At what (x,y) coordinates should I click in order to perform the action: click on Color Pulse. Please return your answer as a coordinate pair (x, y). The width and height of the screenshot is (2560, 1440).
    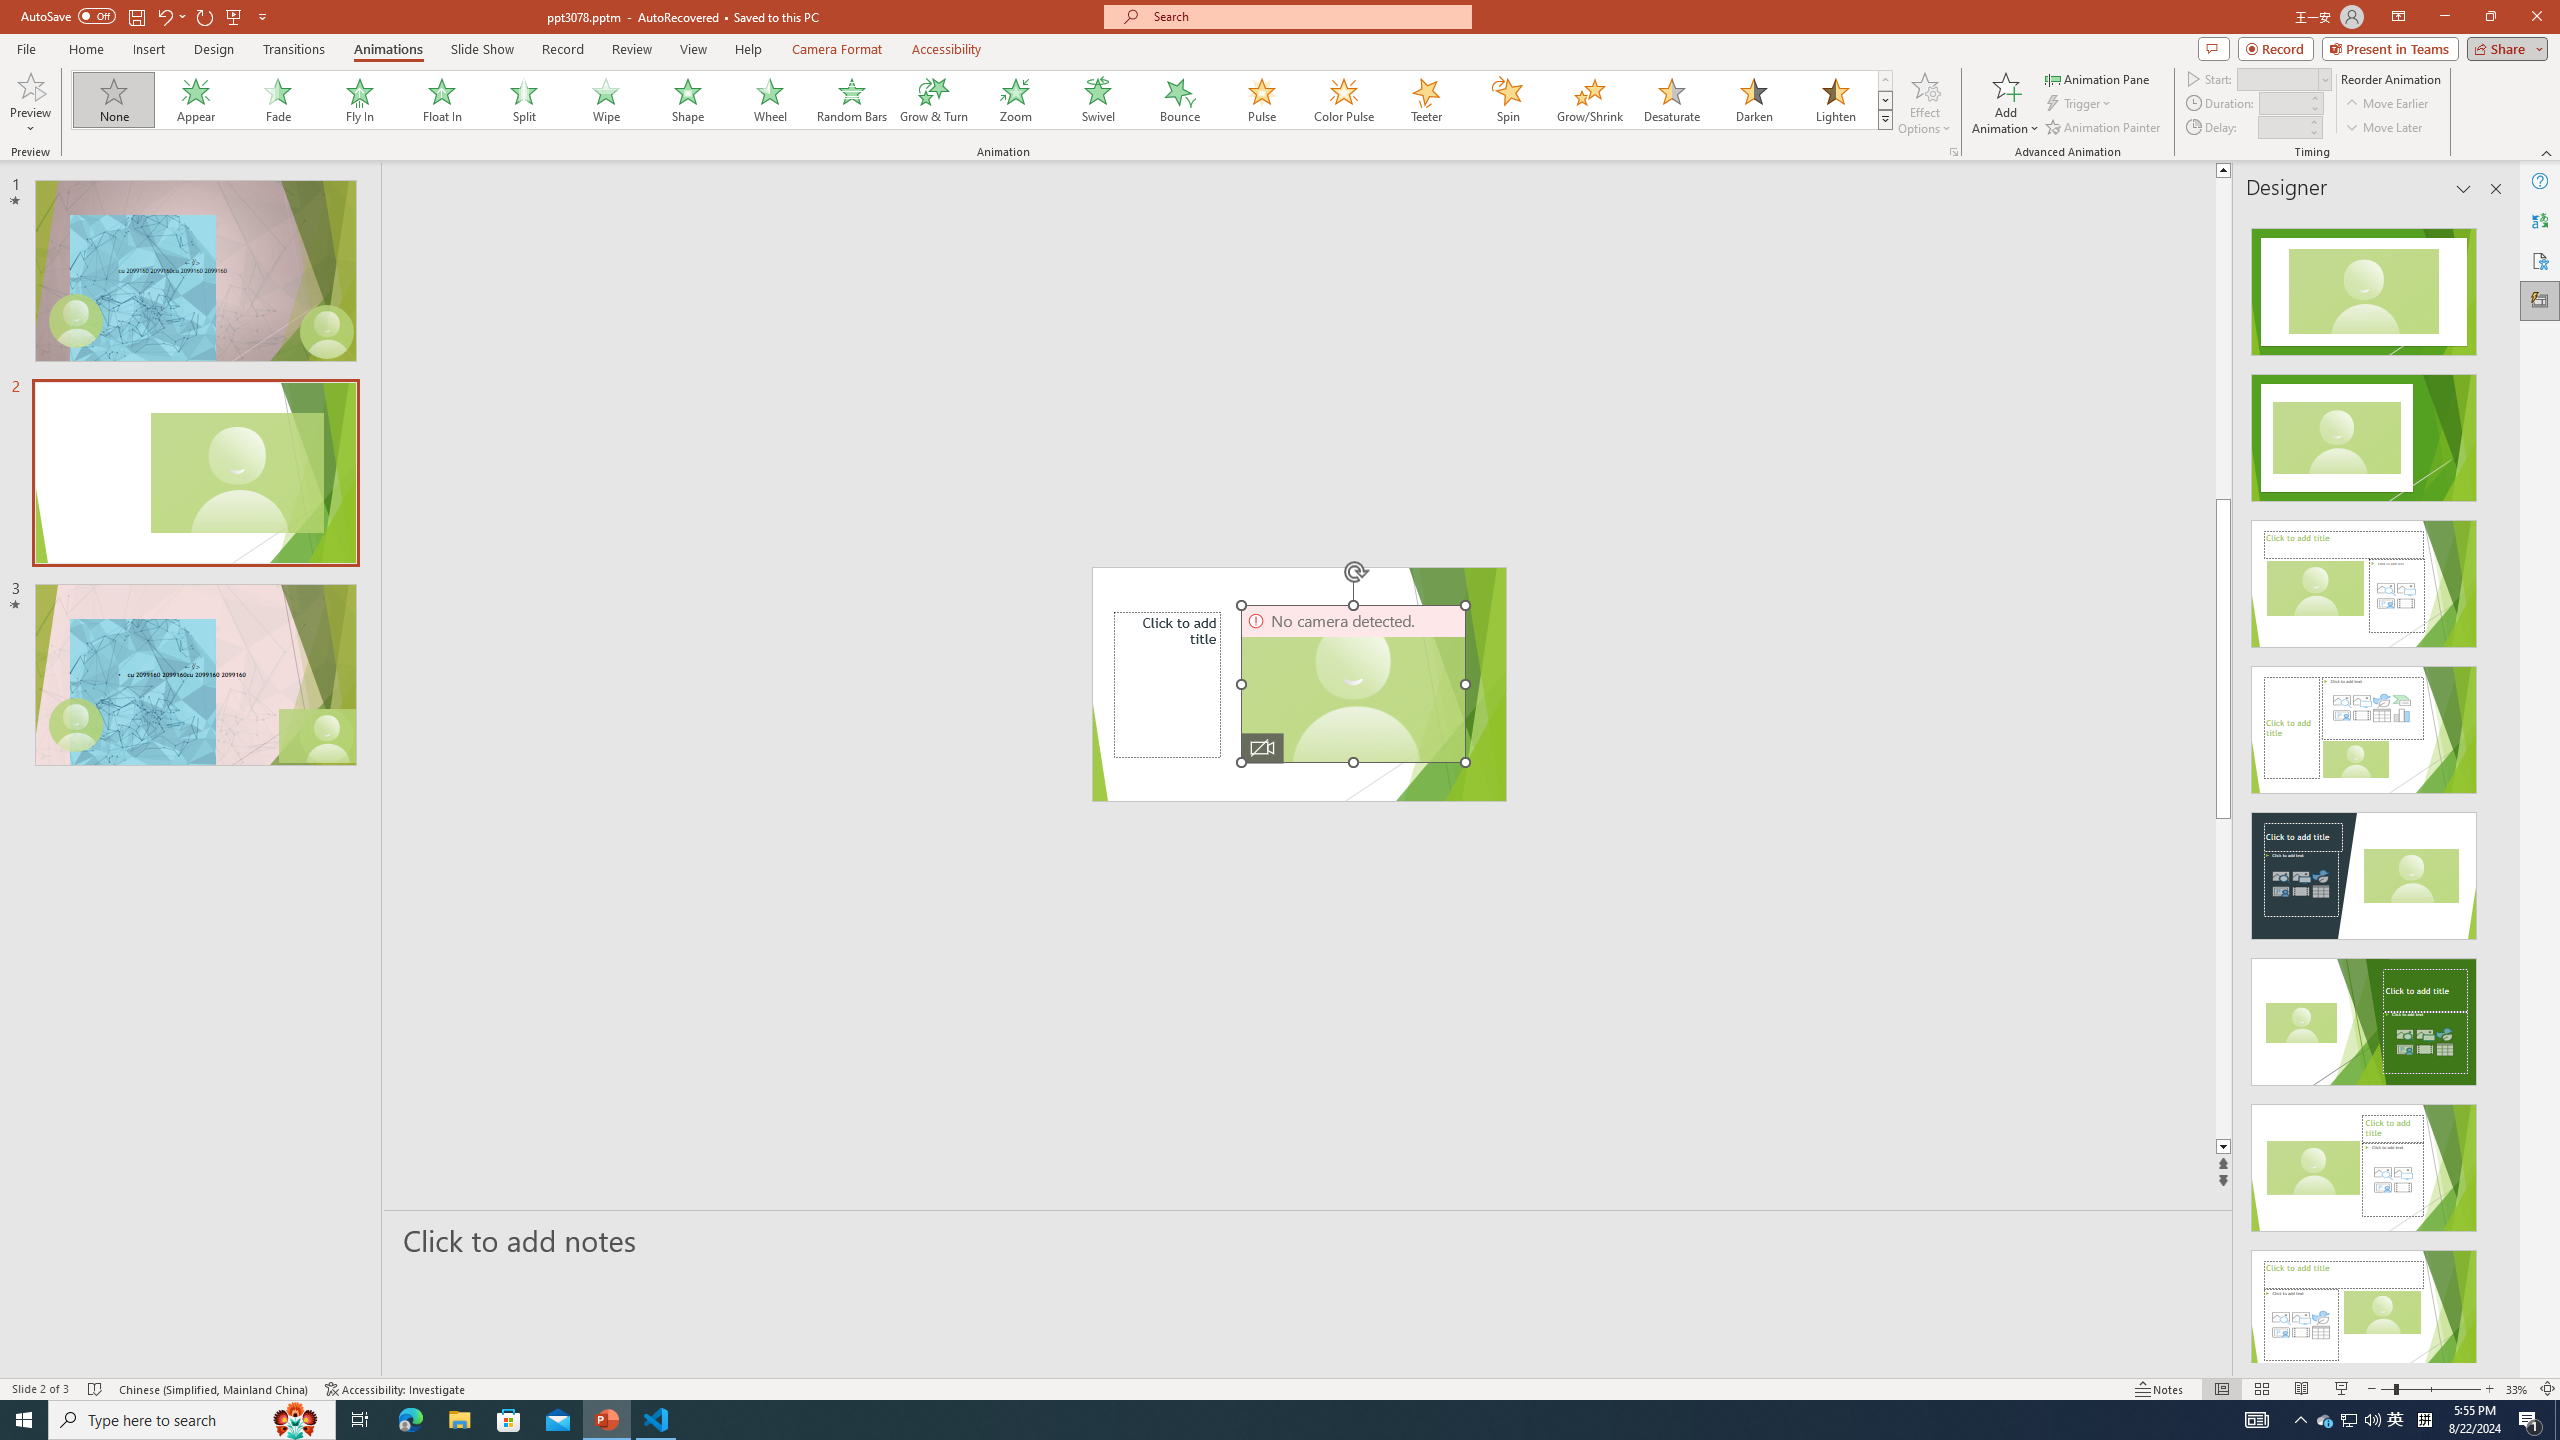
    Looking at the image, I should click on (1344, 100).